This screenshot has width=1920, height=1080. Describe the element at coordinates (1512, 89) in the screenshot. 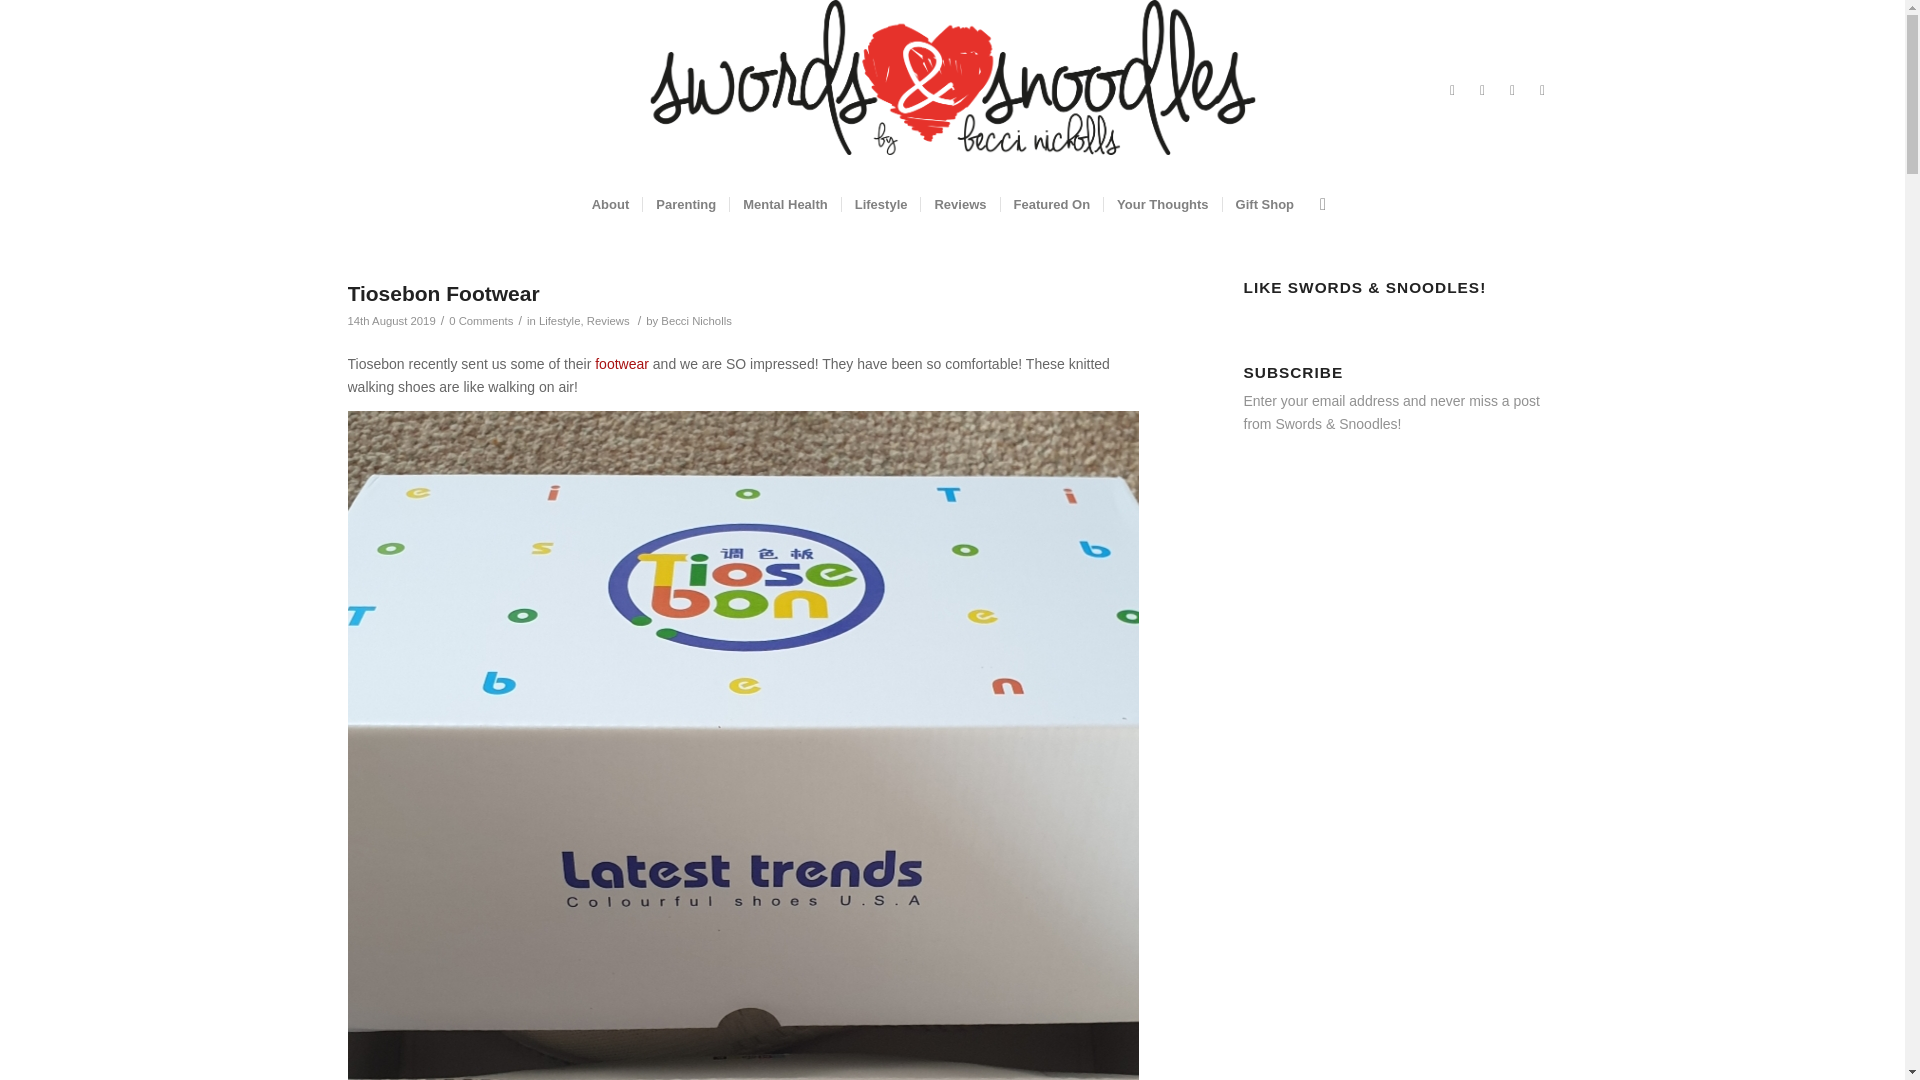

I see `Instagram` at that location.